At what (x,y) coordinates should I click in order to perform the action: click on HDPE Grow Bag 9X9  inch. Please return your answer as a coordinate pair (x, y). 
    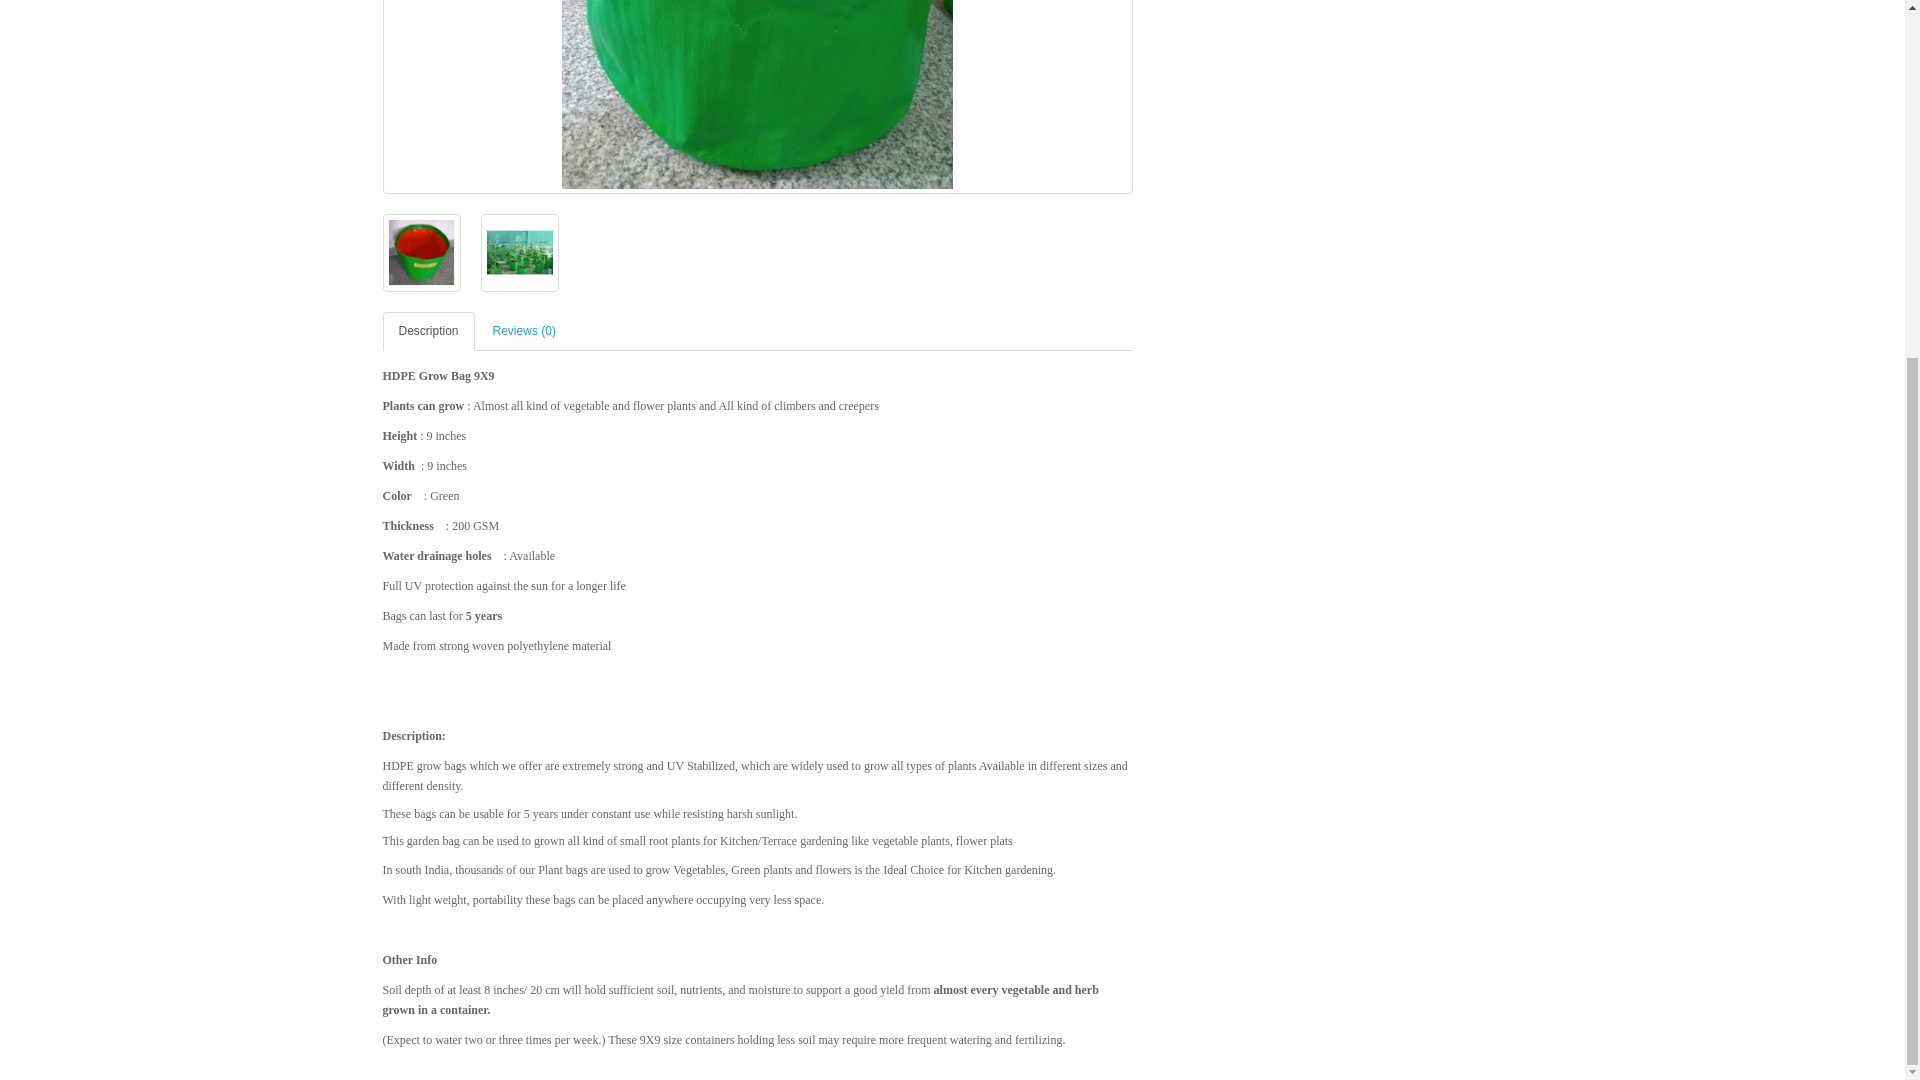
    Looking at the image, I should click on (519, 252).